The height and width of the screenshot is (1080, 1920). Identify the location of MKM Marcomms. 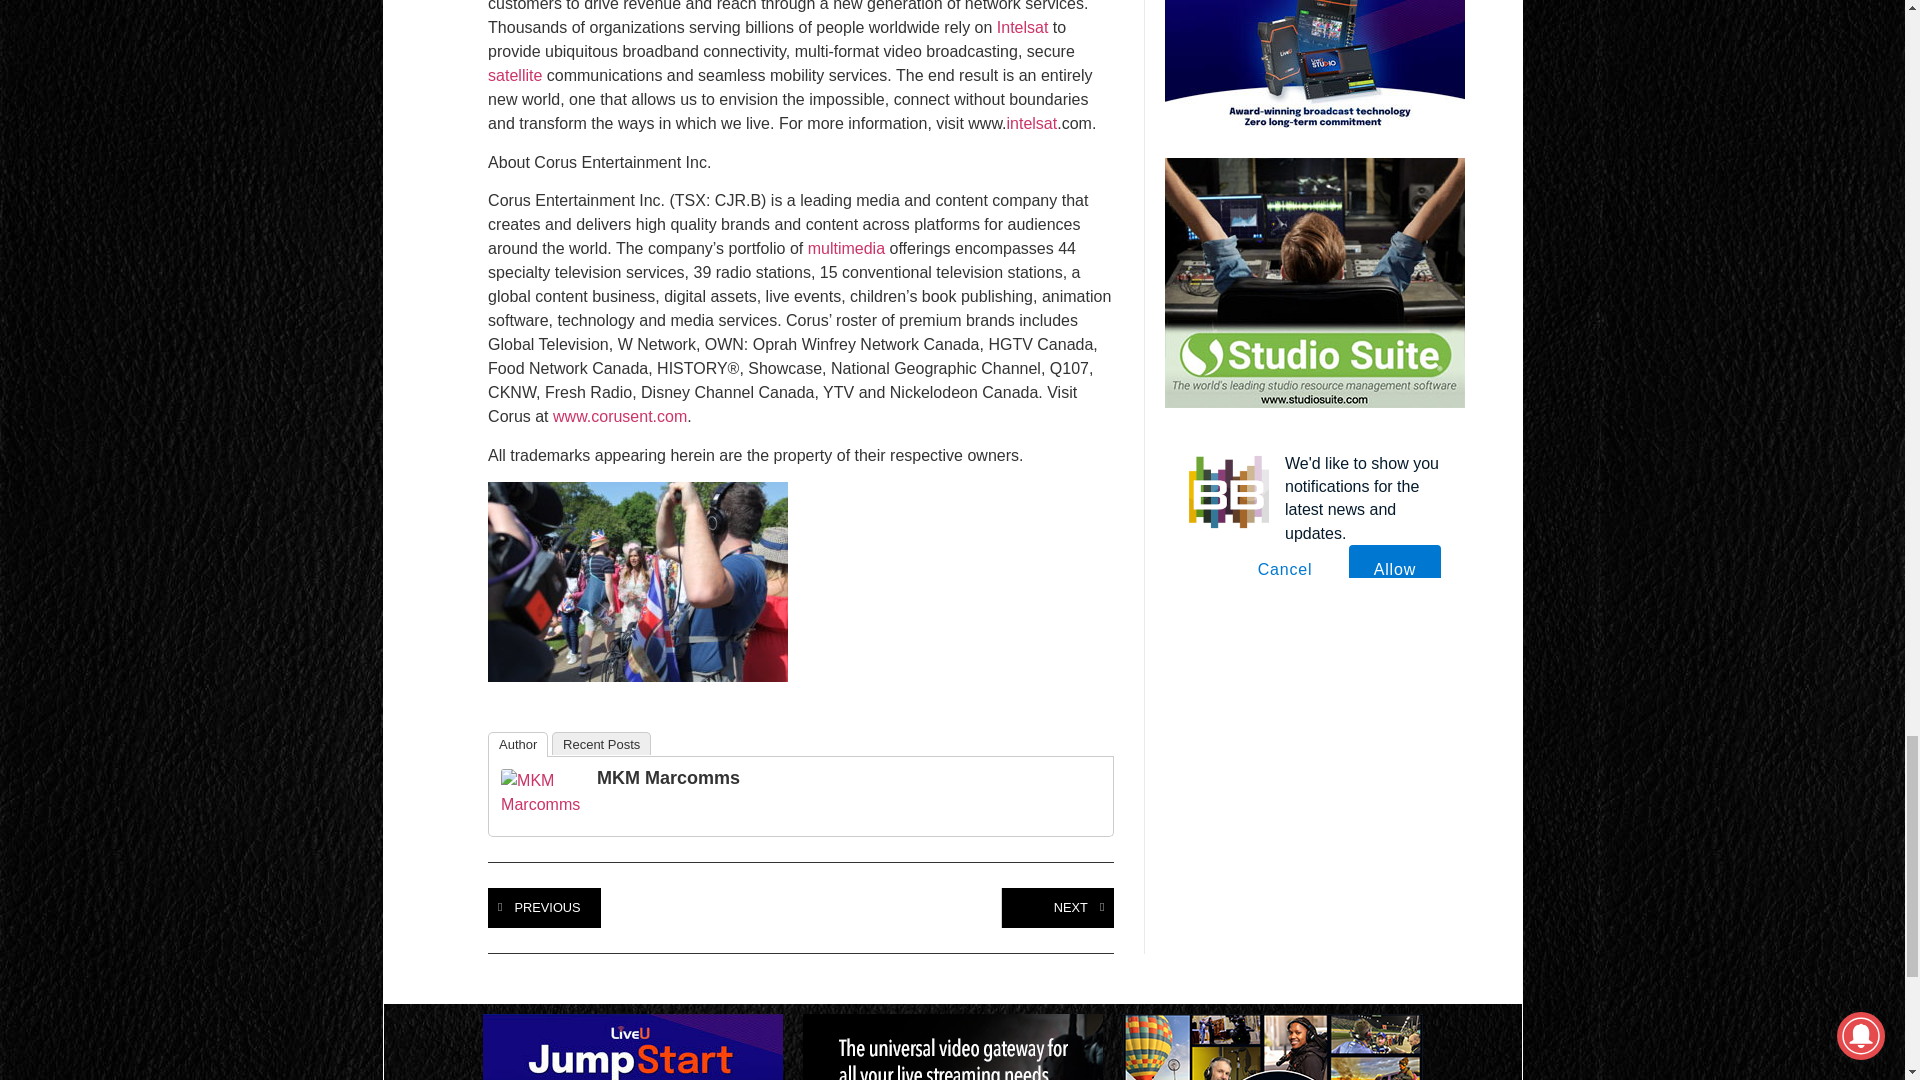
(541, 804).